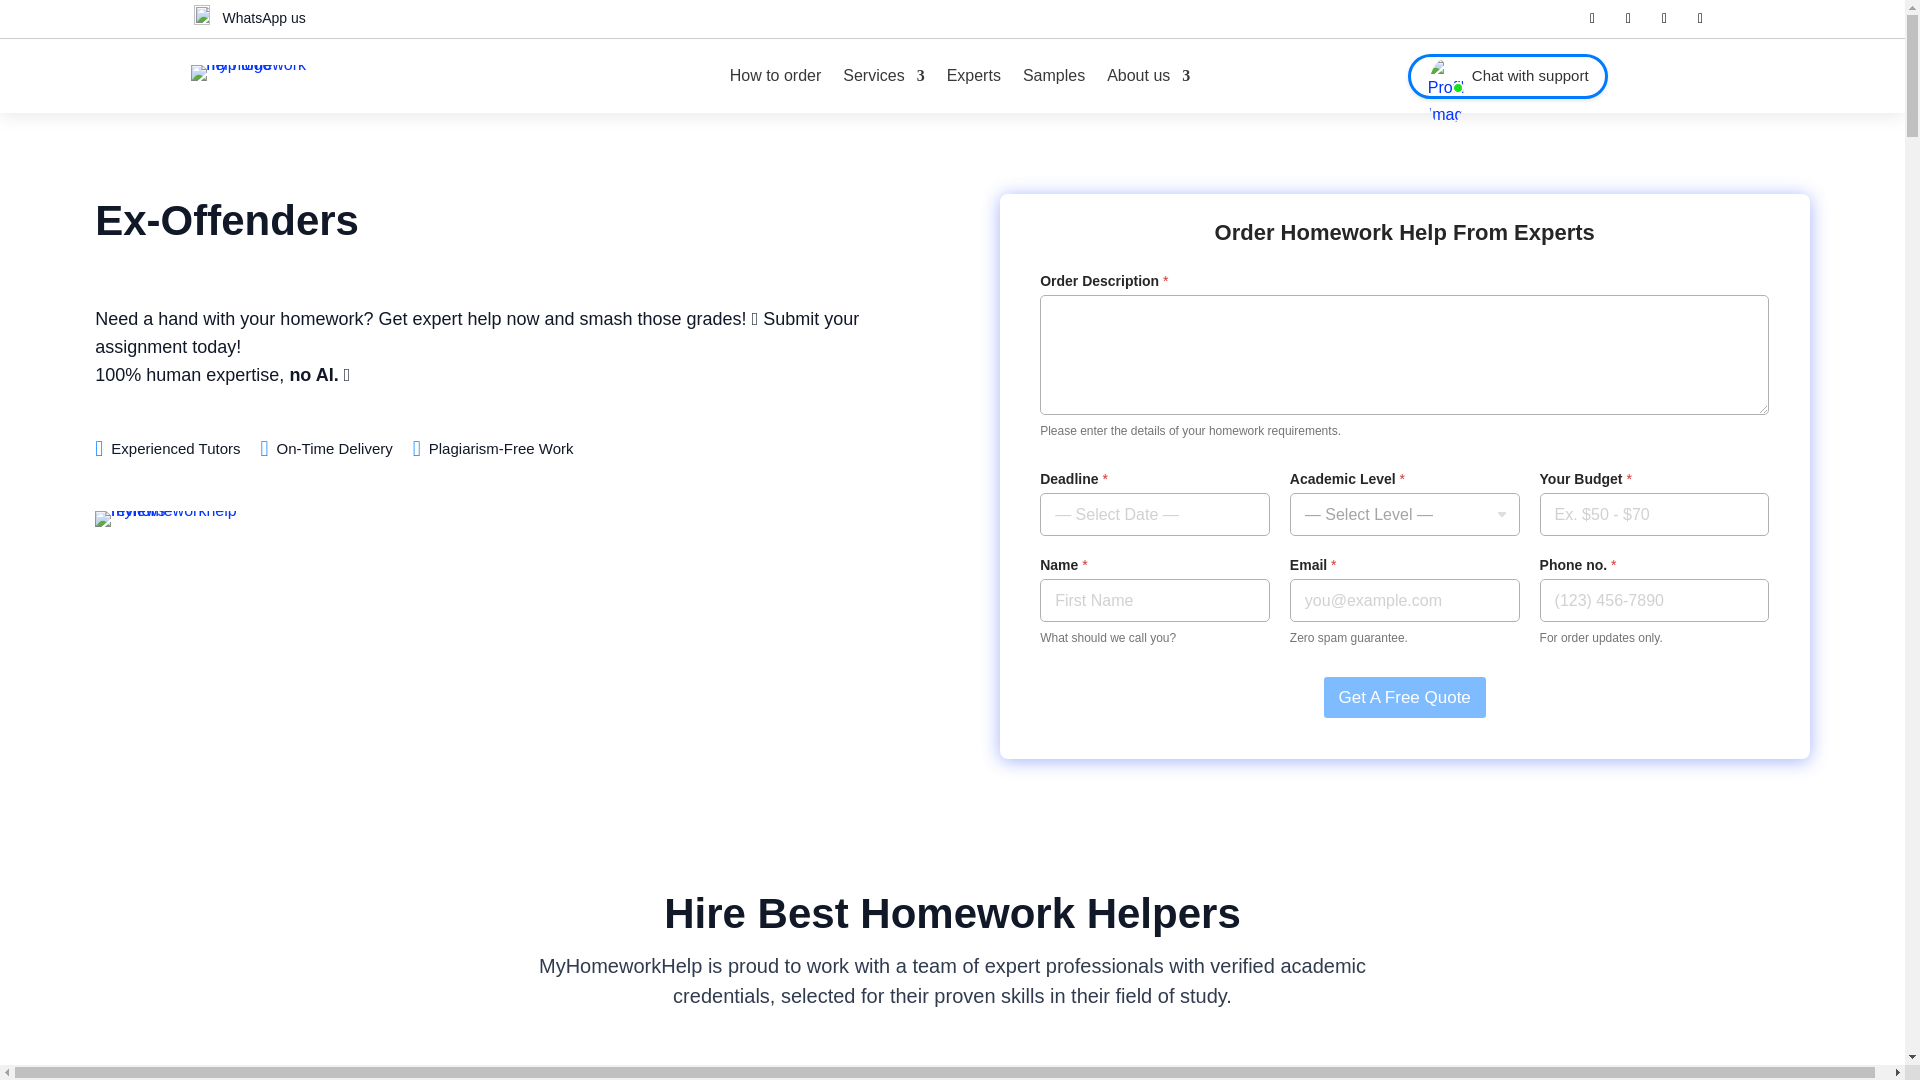 The image size is (1920, 1080). What do you see at coordinates (1664, 19) in the screenshot?
I see `Follow on LinkedIn` at bounding box center [1664, 19].